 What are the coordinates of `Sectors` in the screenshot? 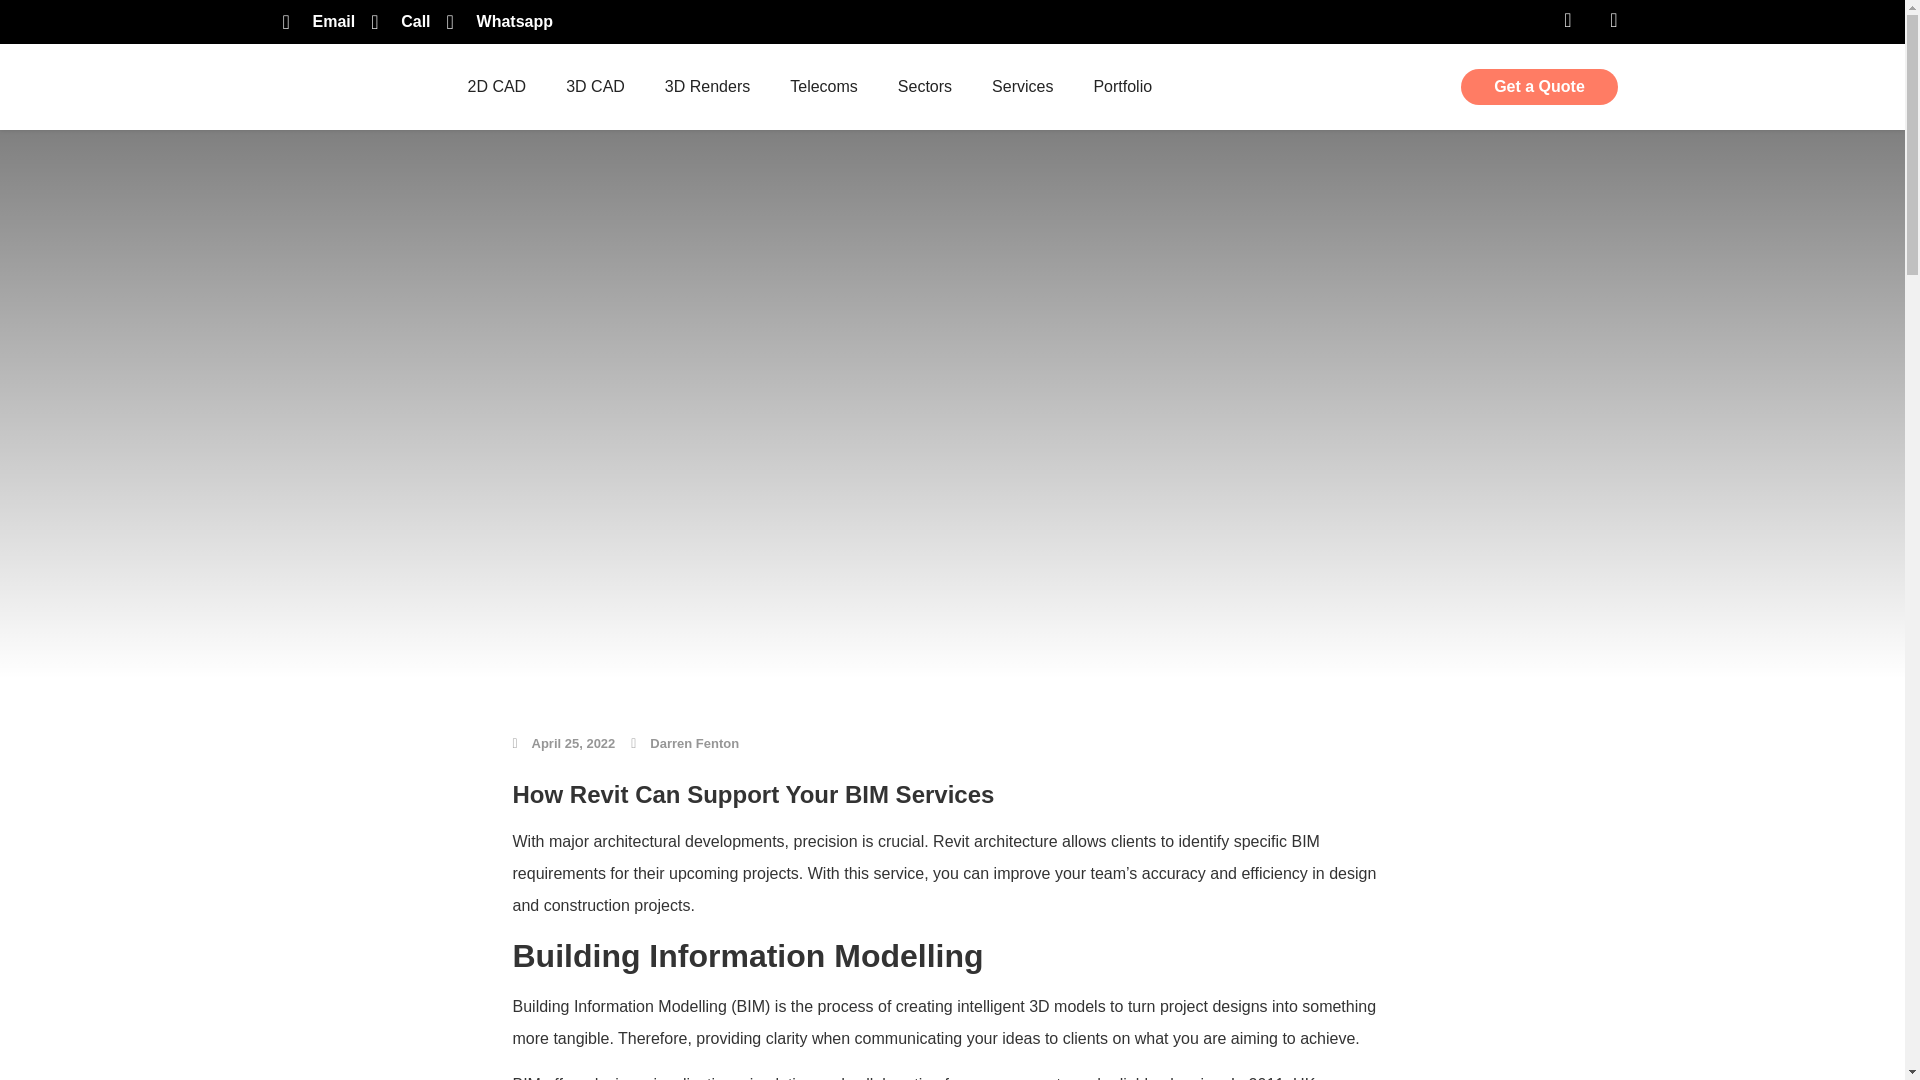 It's located at (924, 86).